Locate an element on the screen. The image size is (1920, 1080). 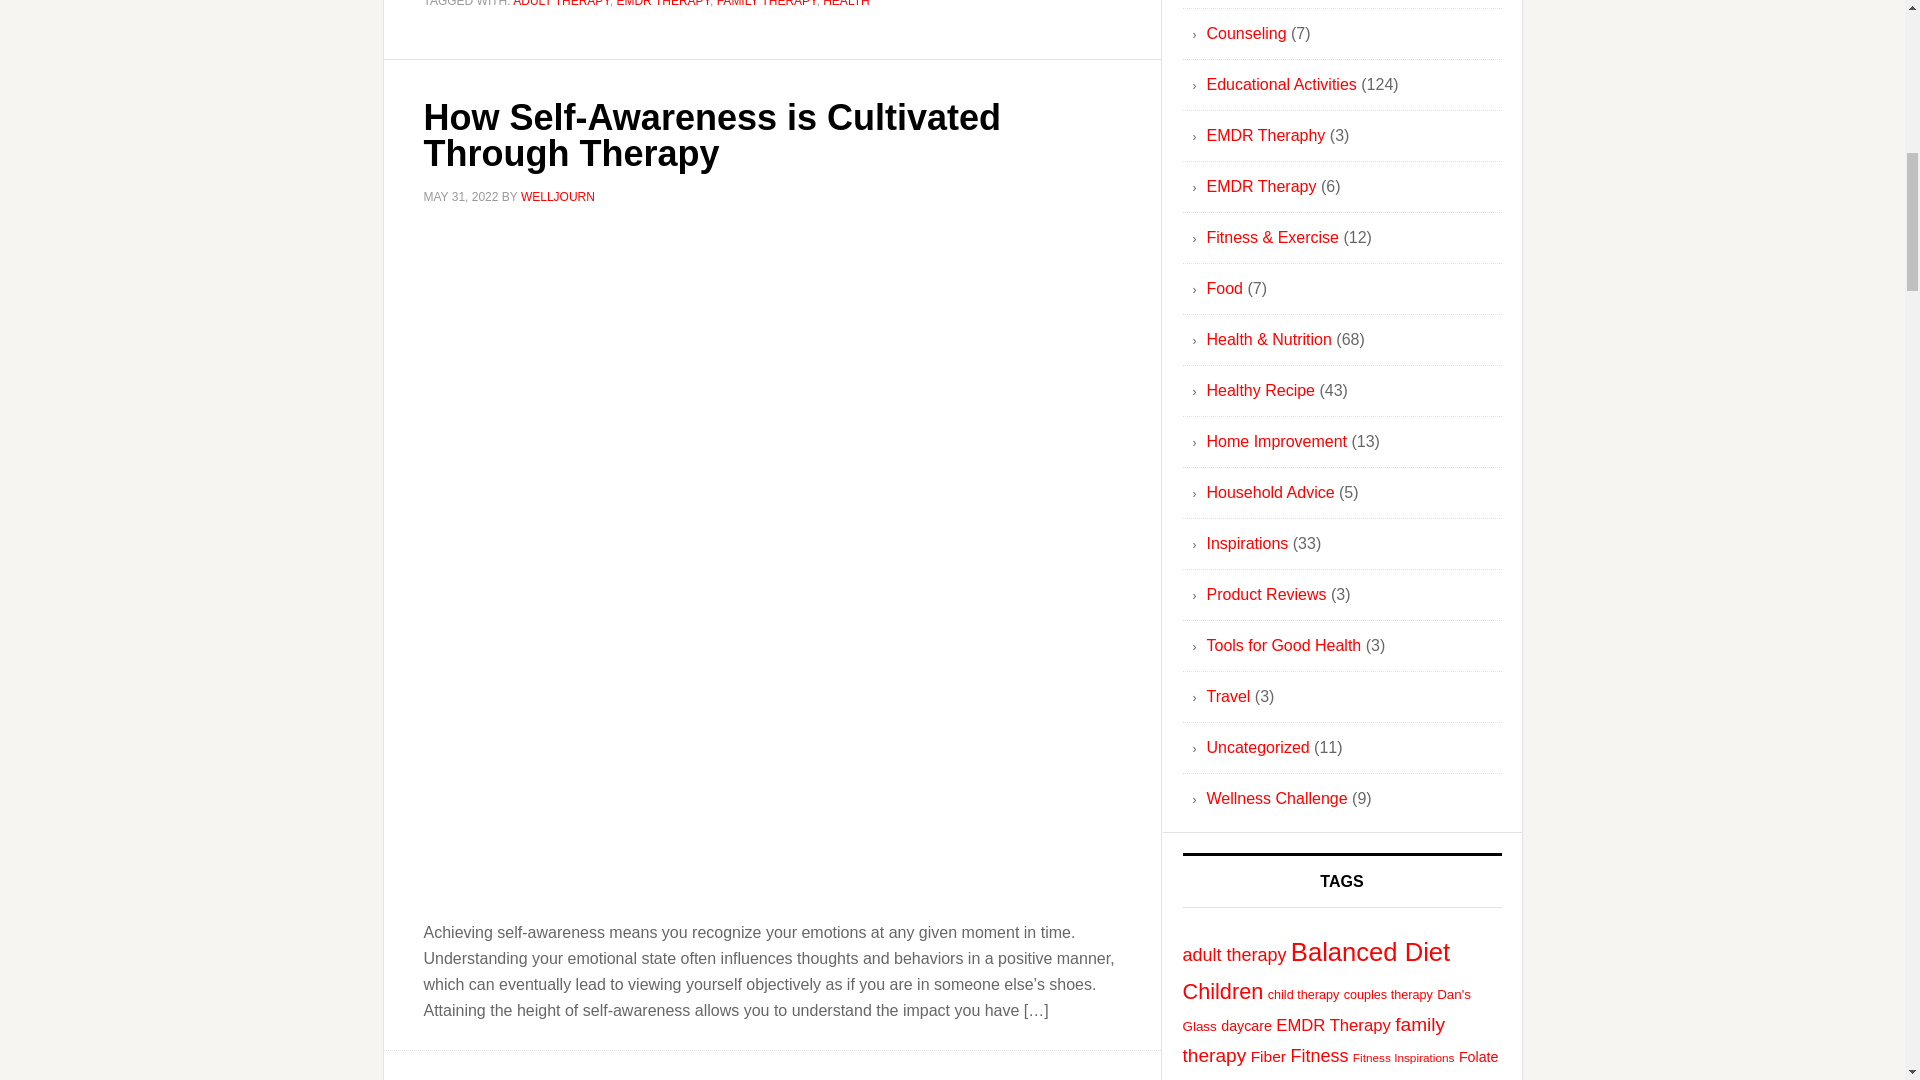
HEALTH is located at coordinates (846, 4).